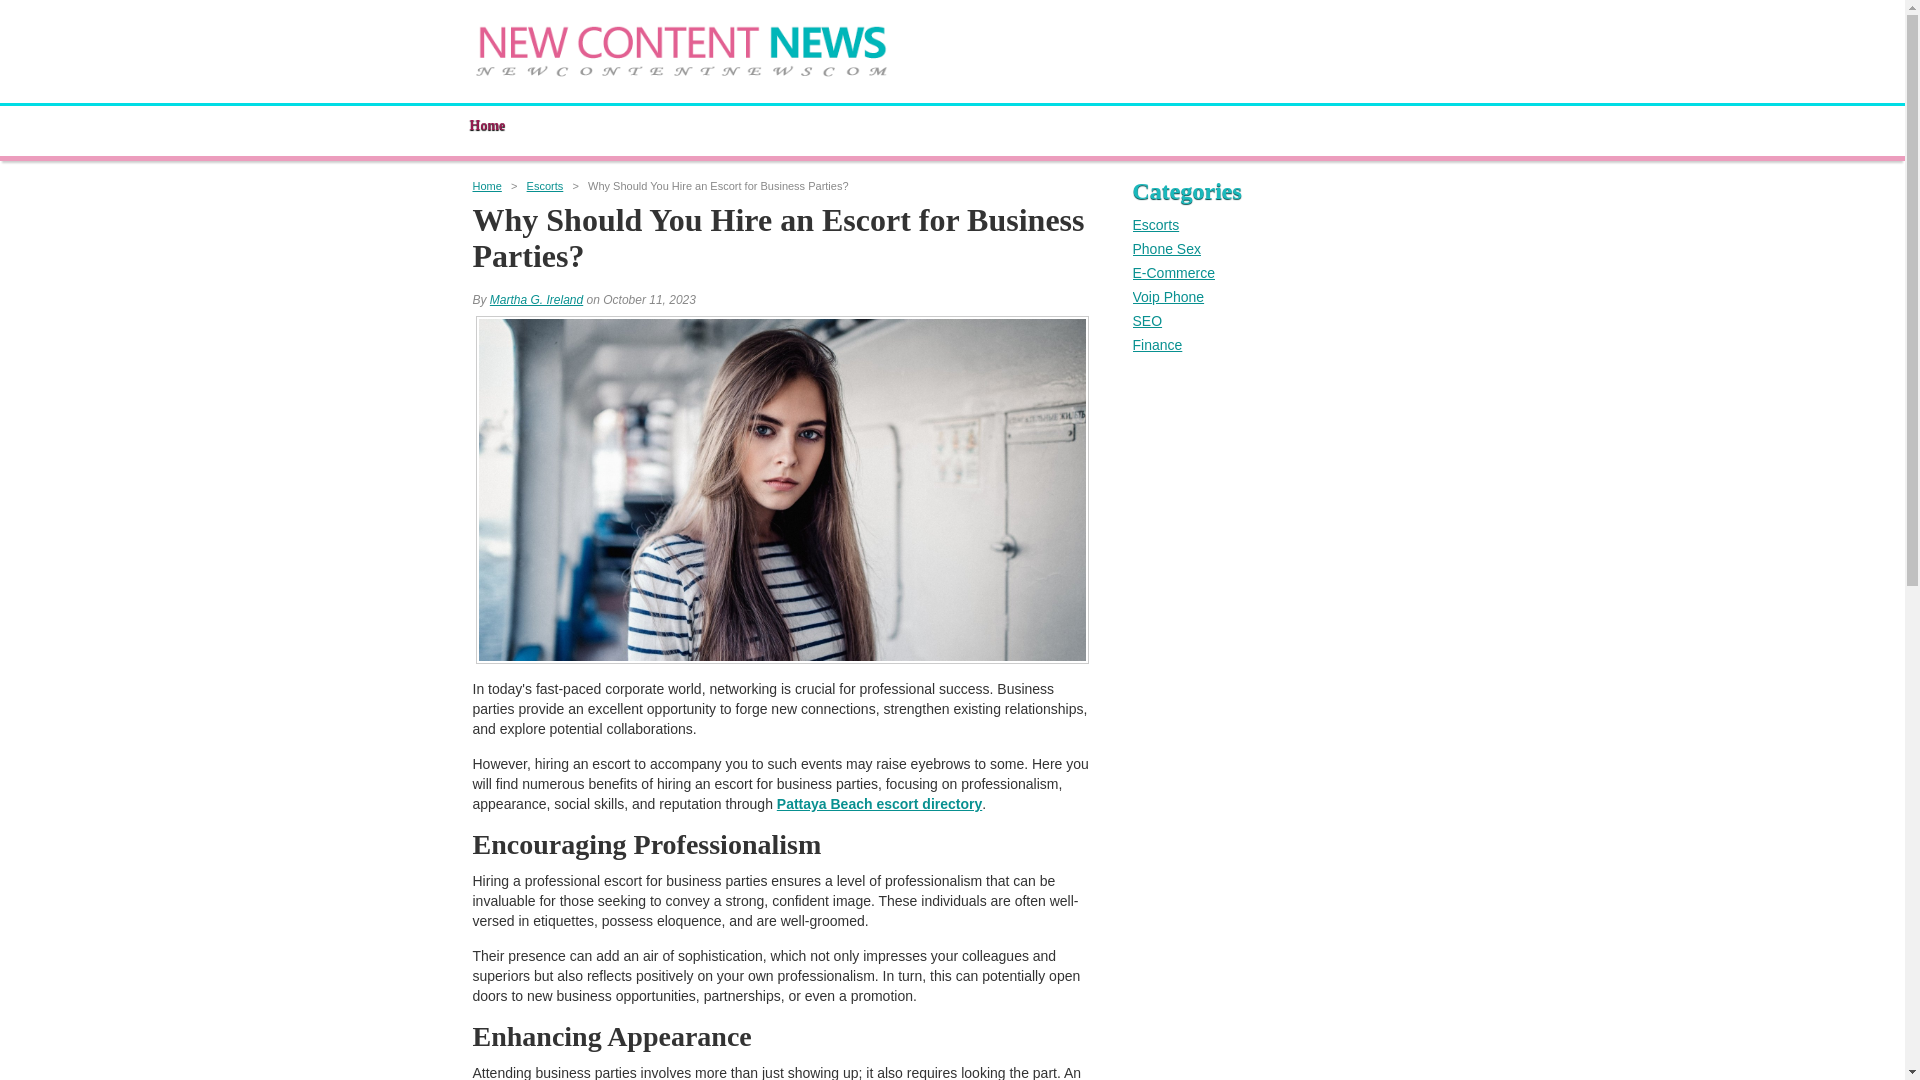  I want to click on Finance, so click(1157, 344).